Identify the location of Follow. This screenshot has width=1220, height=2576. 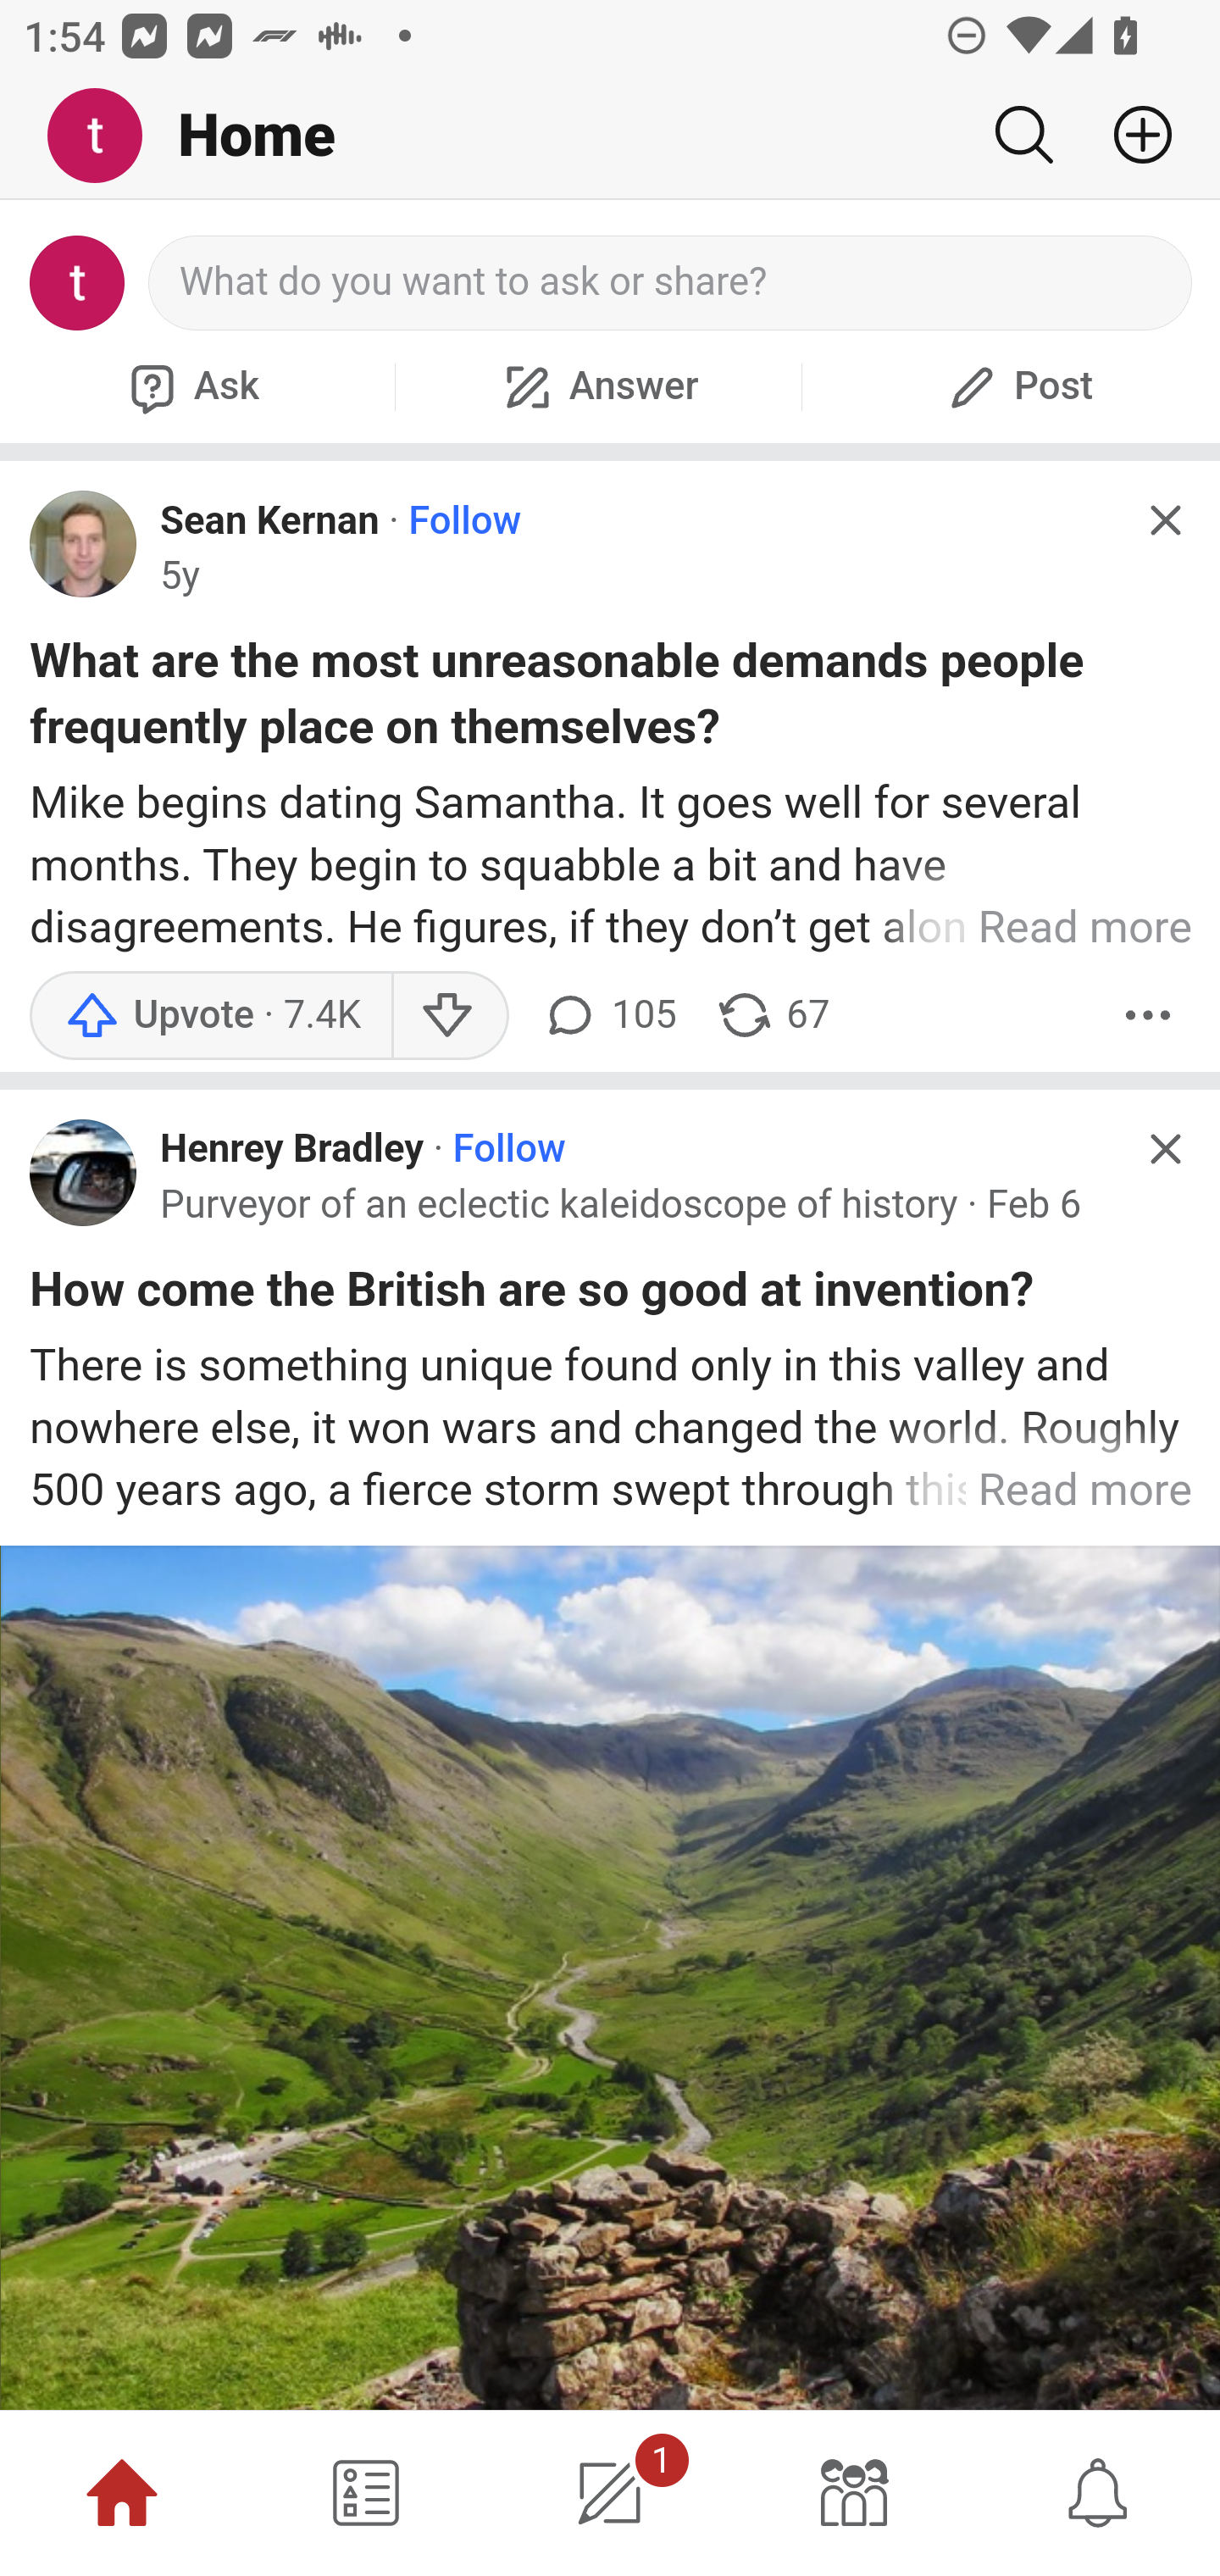
(508, 1151).